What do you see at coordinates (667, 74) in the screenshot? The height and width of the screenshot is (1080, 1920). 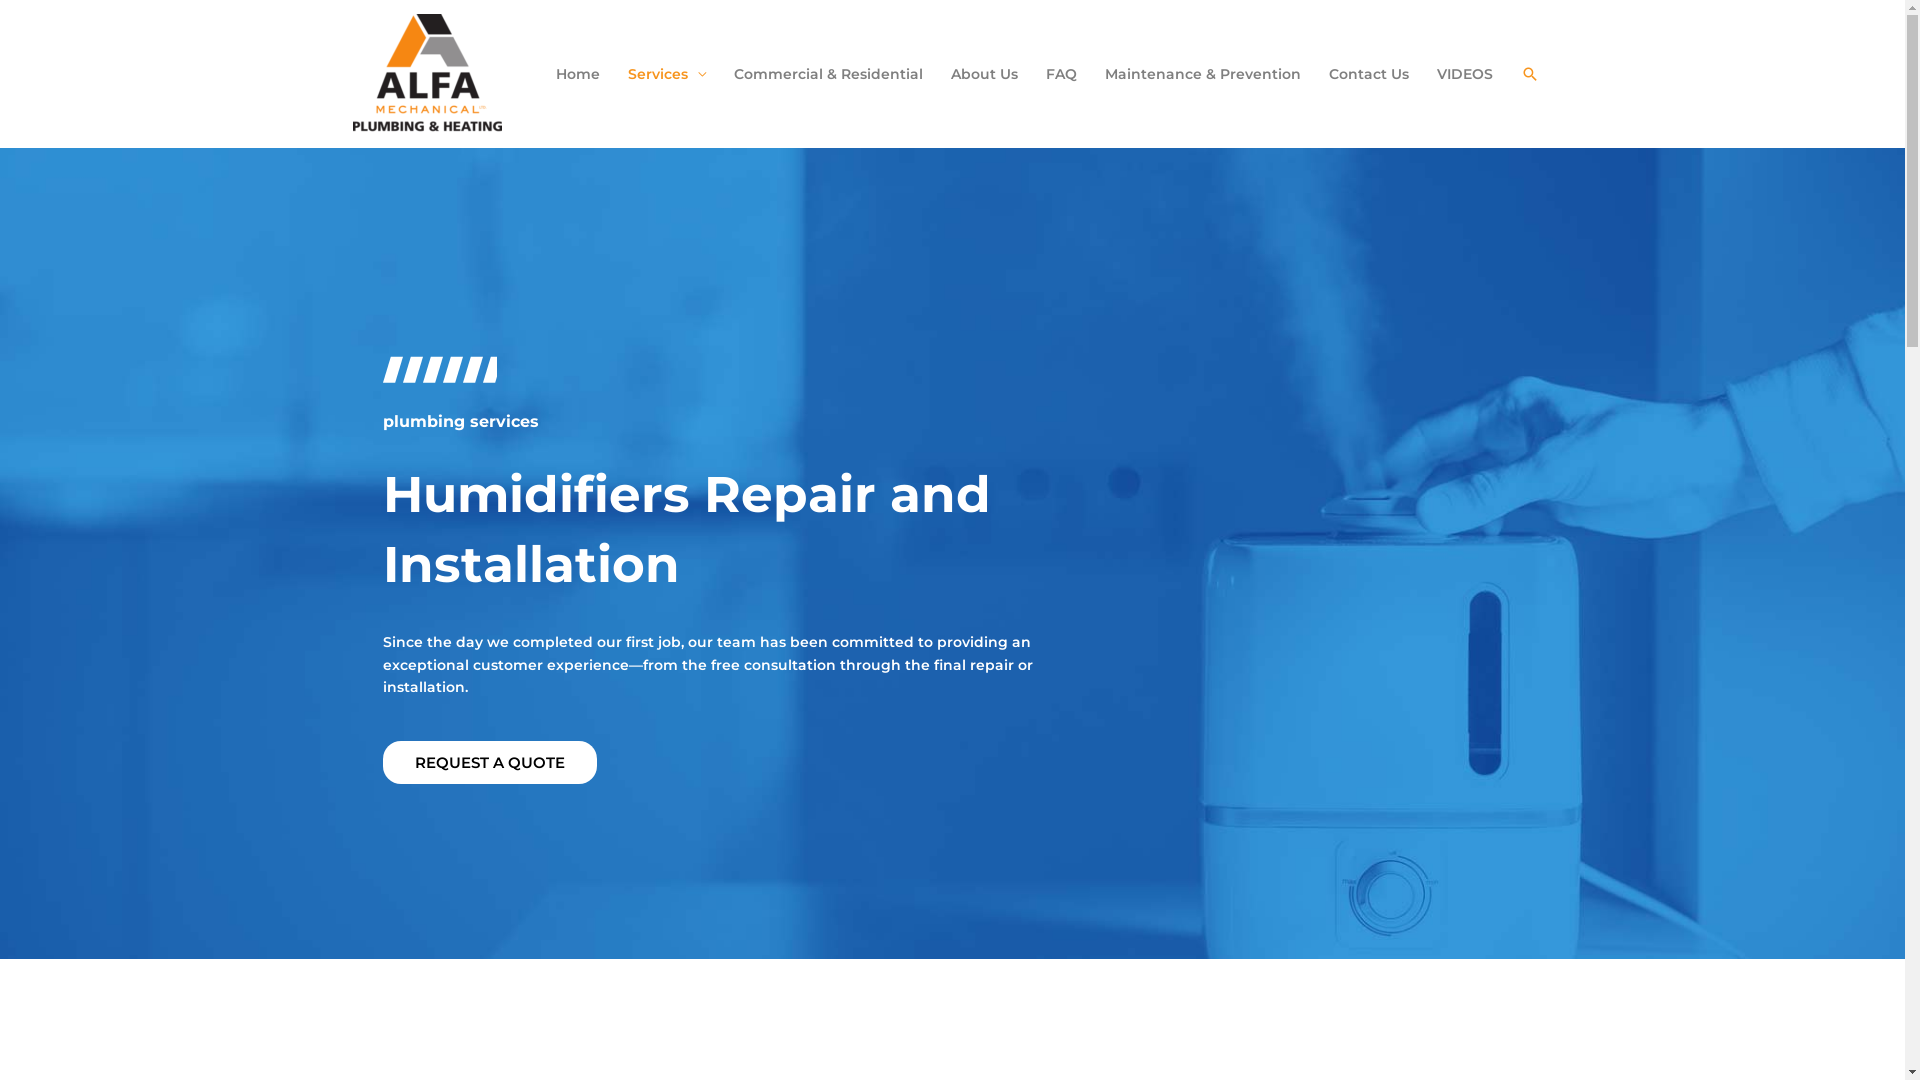 I see `Services` at bounding box center [667, 74].